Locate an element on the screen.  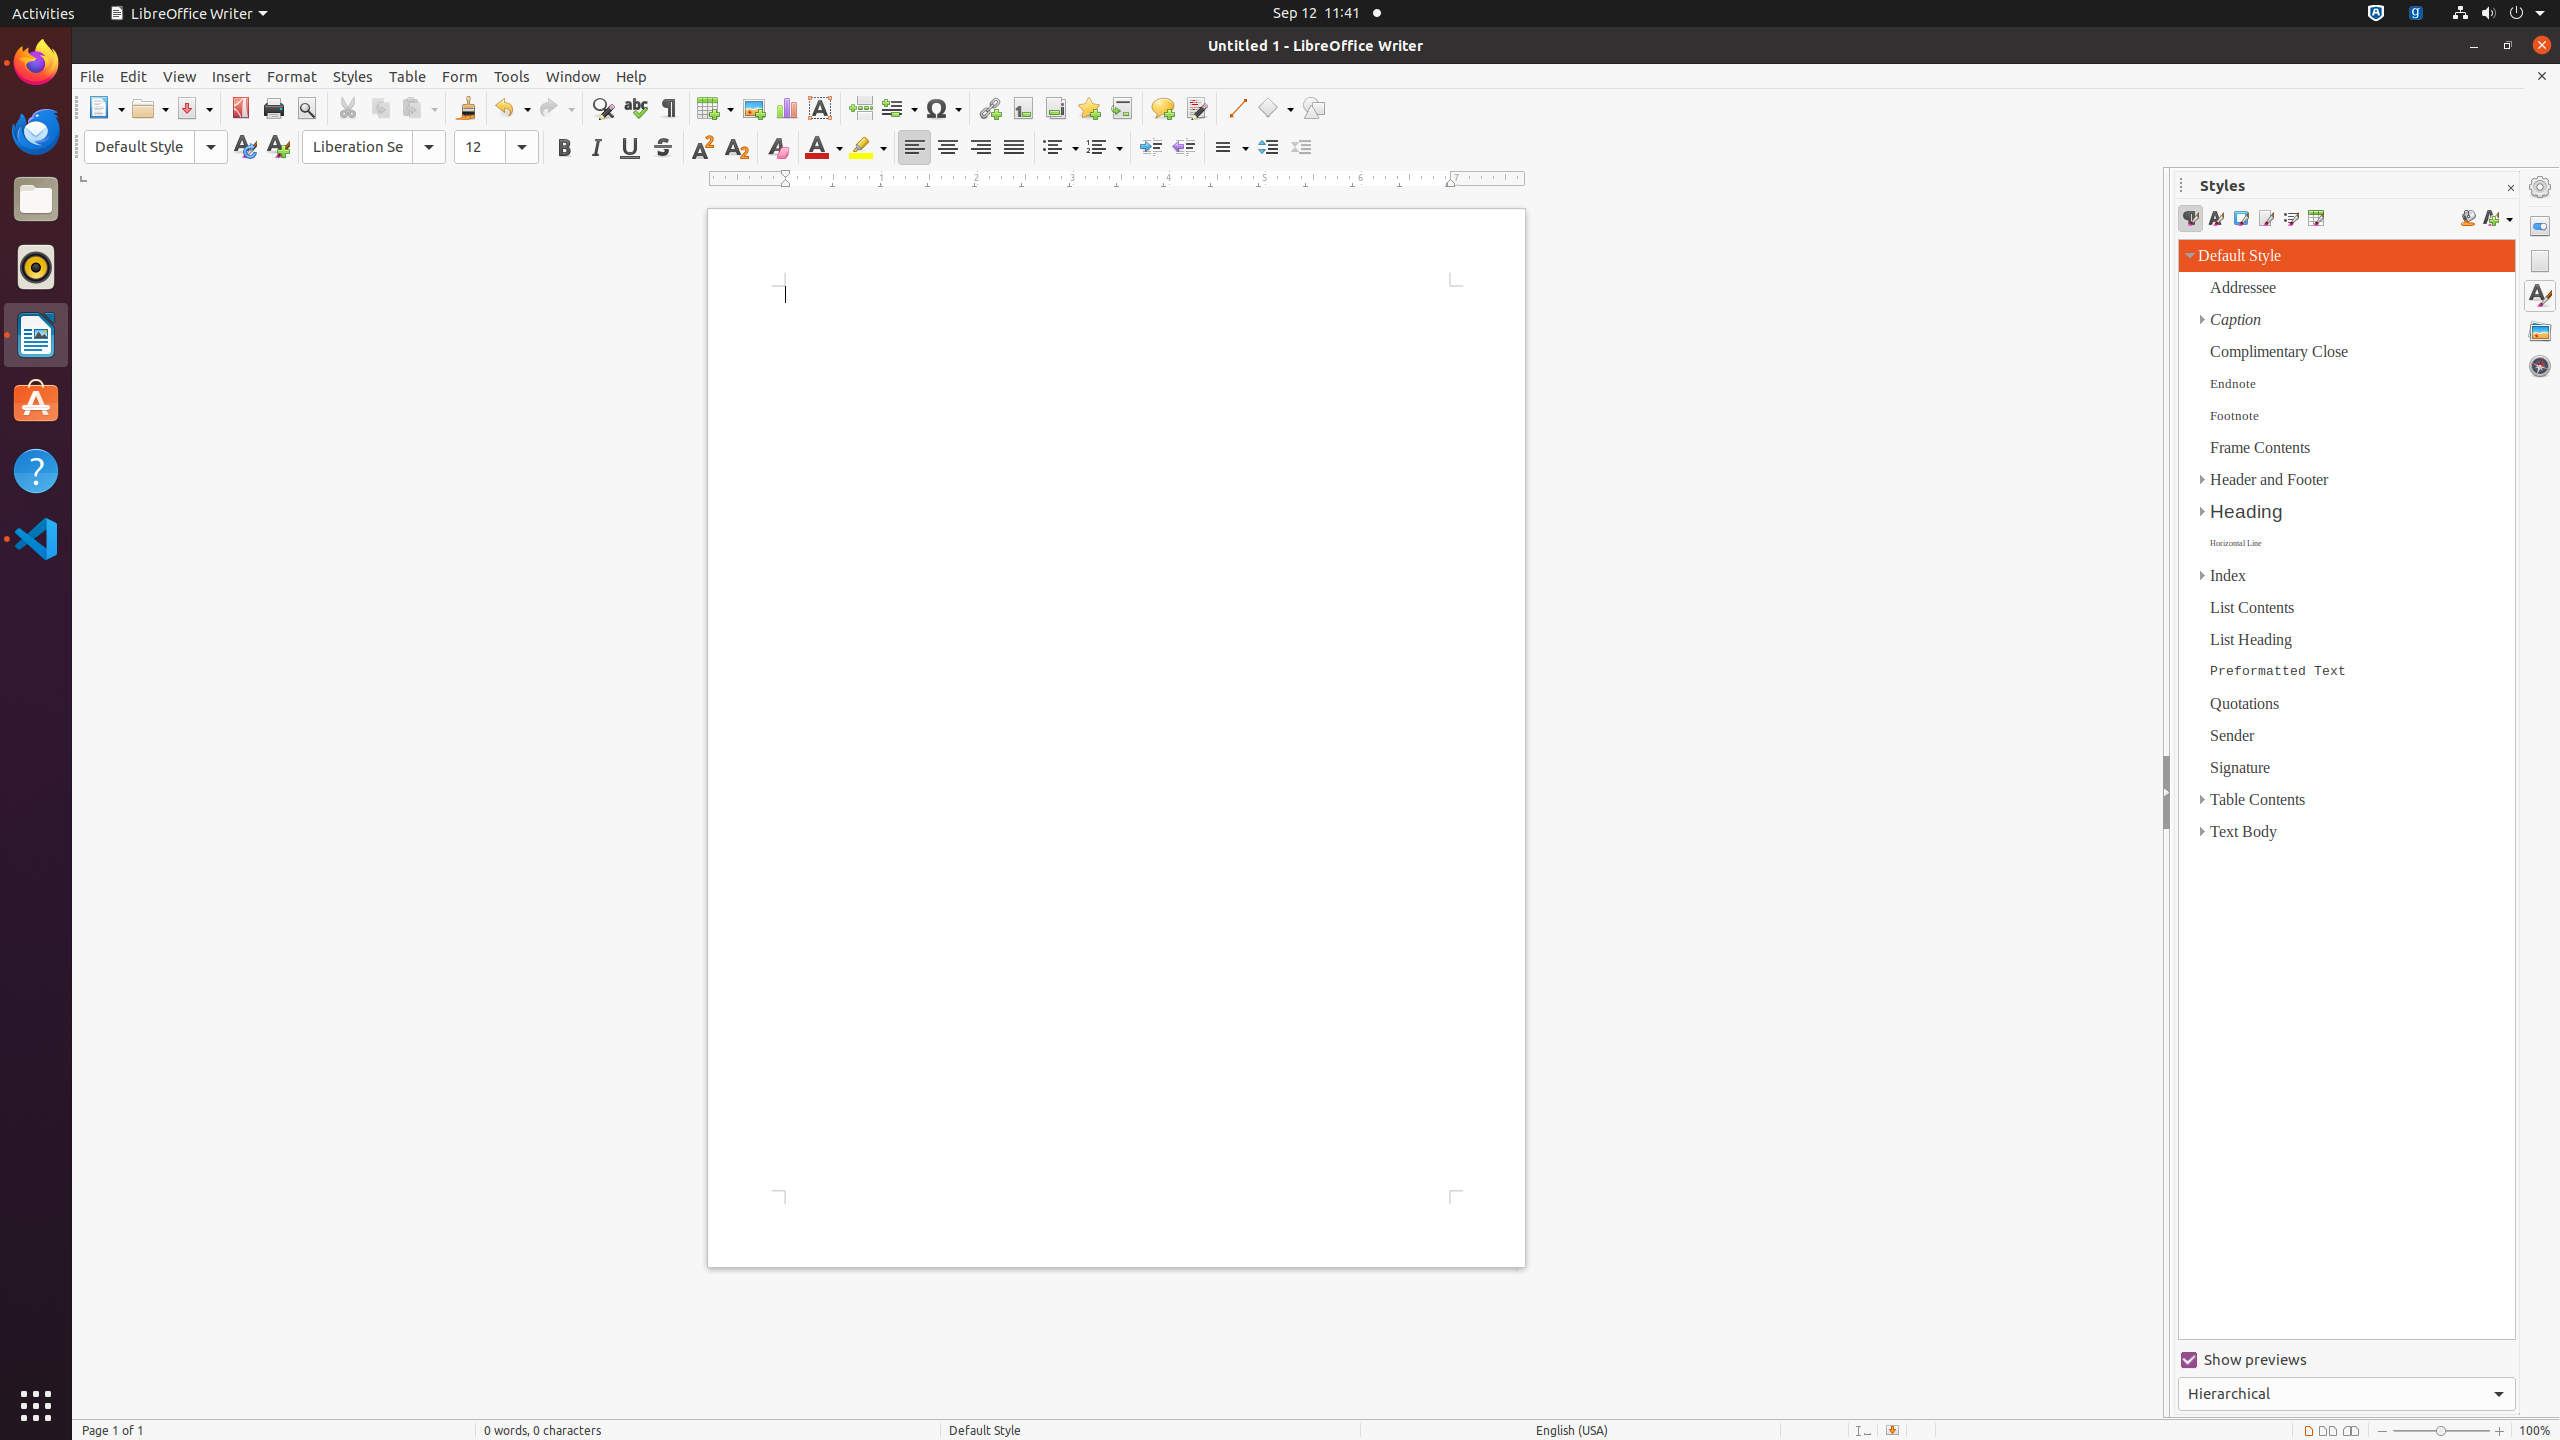
Style List is located at coordinates (2347, 790).